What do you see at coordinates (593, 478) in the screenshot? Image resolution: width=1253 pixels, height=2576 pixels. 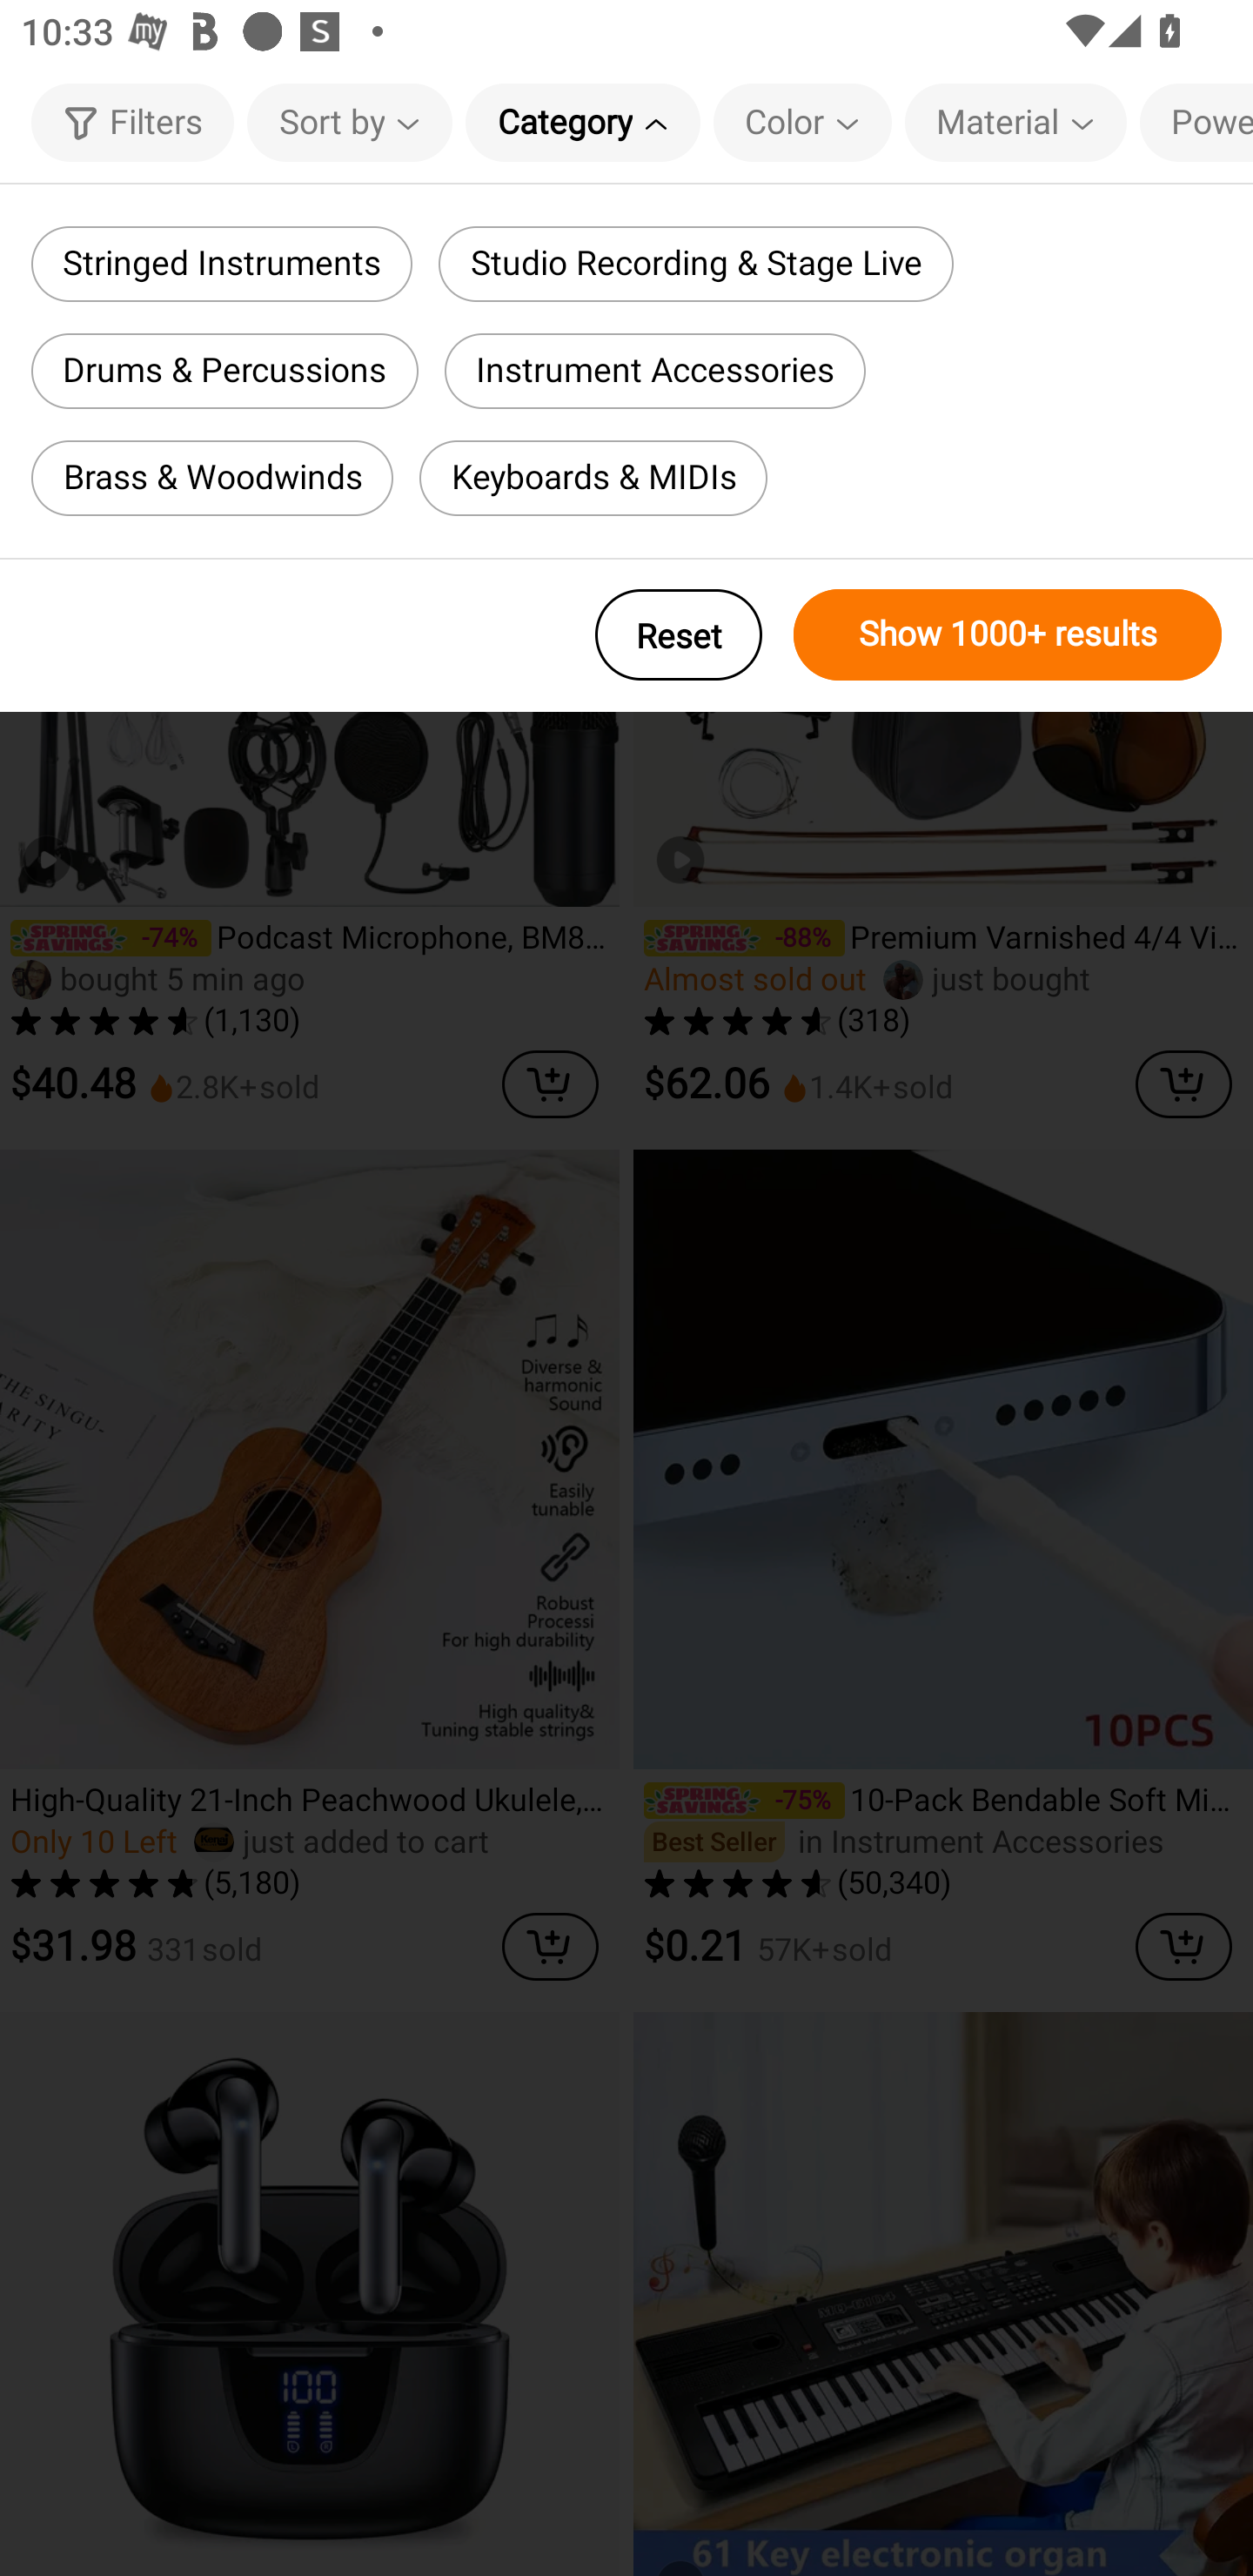 I see `Keyboards & MIDIs` at bounding box center [593, 478].